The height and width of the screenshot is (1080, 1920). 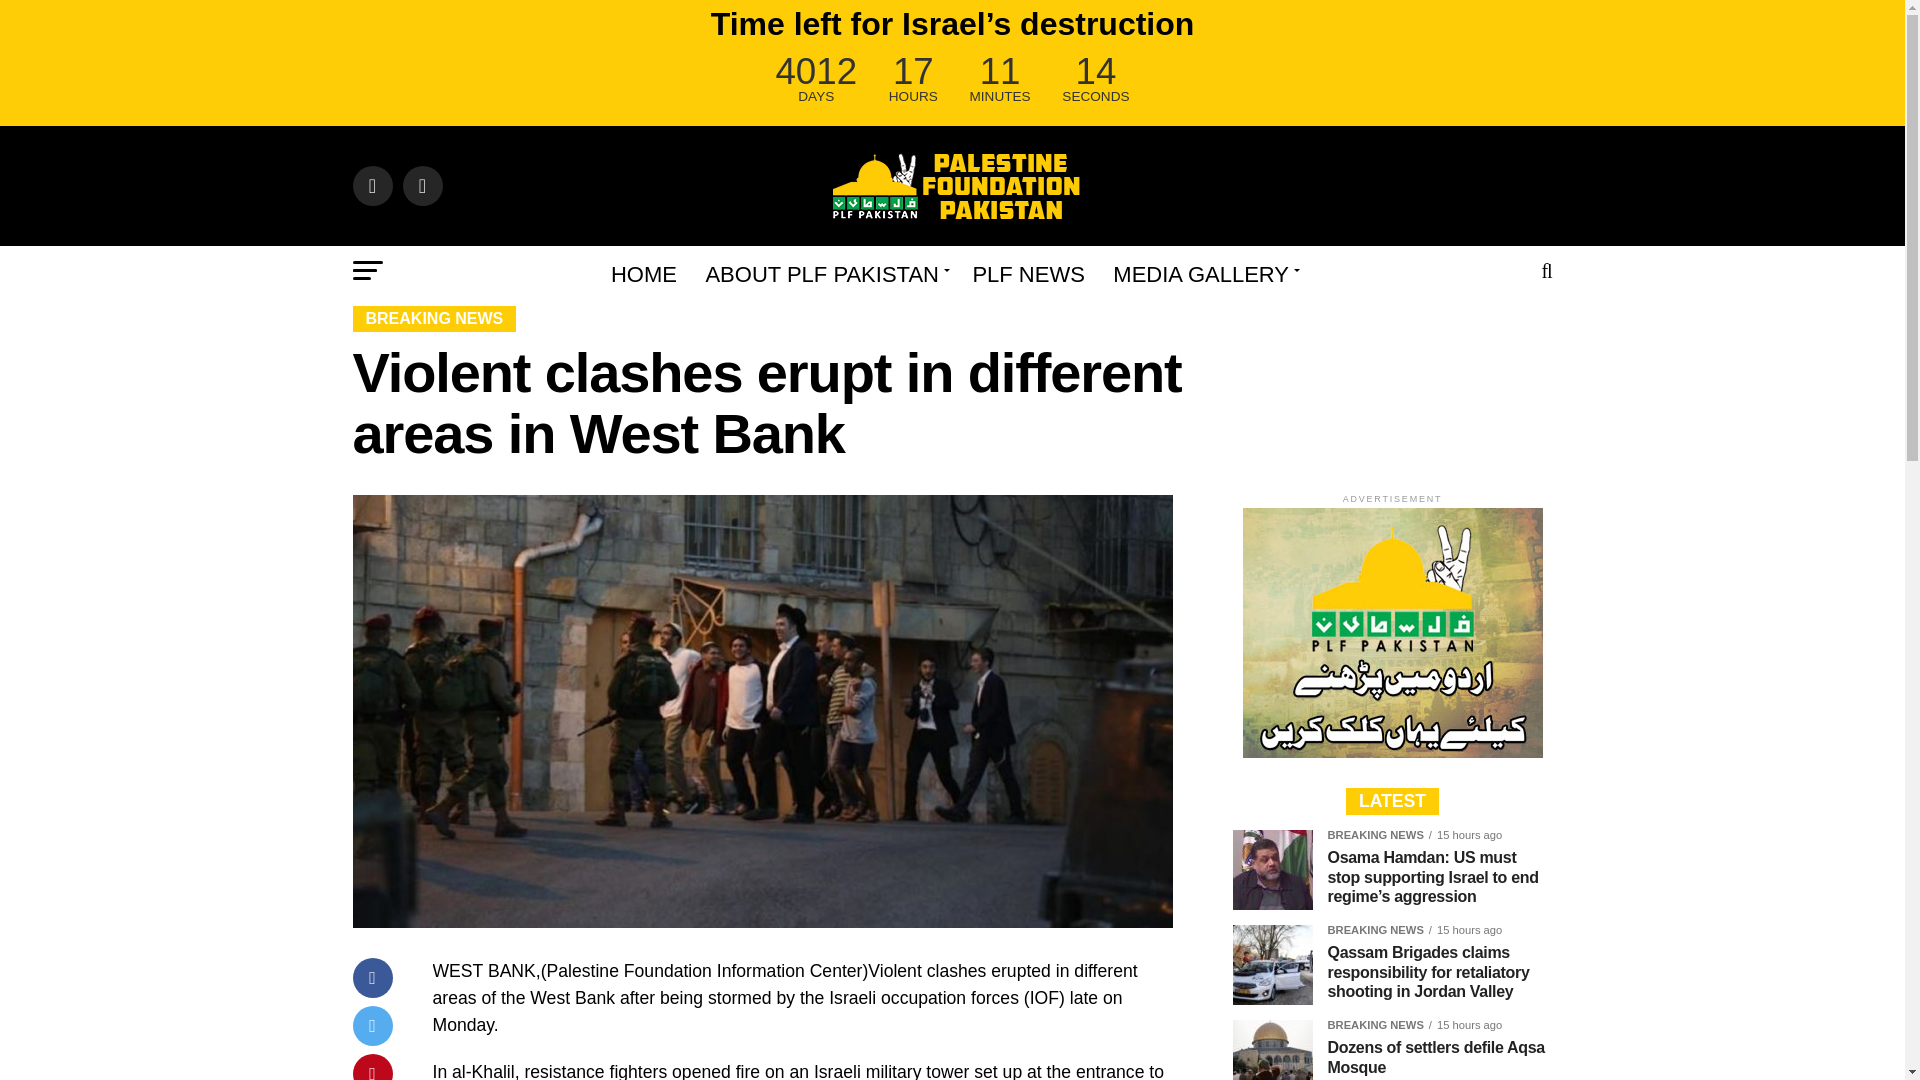 What do you see at coordinates (824, 274) in the screenshot?
I see `ABOUT PLF PAKISTAN` at bounding box center [824, 274].